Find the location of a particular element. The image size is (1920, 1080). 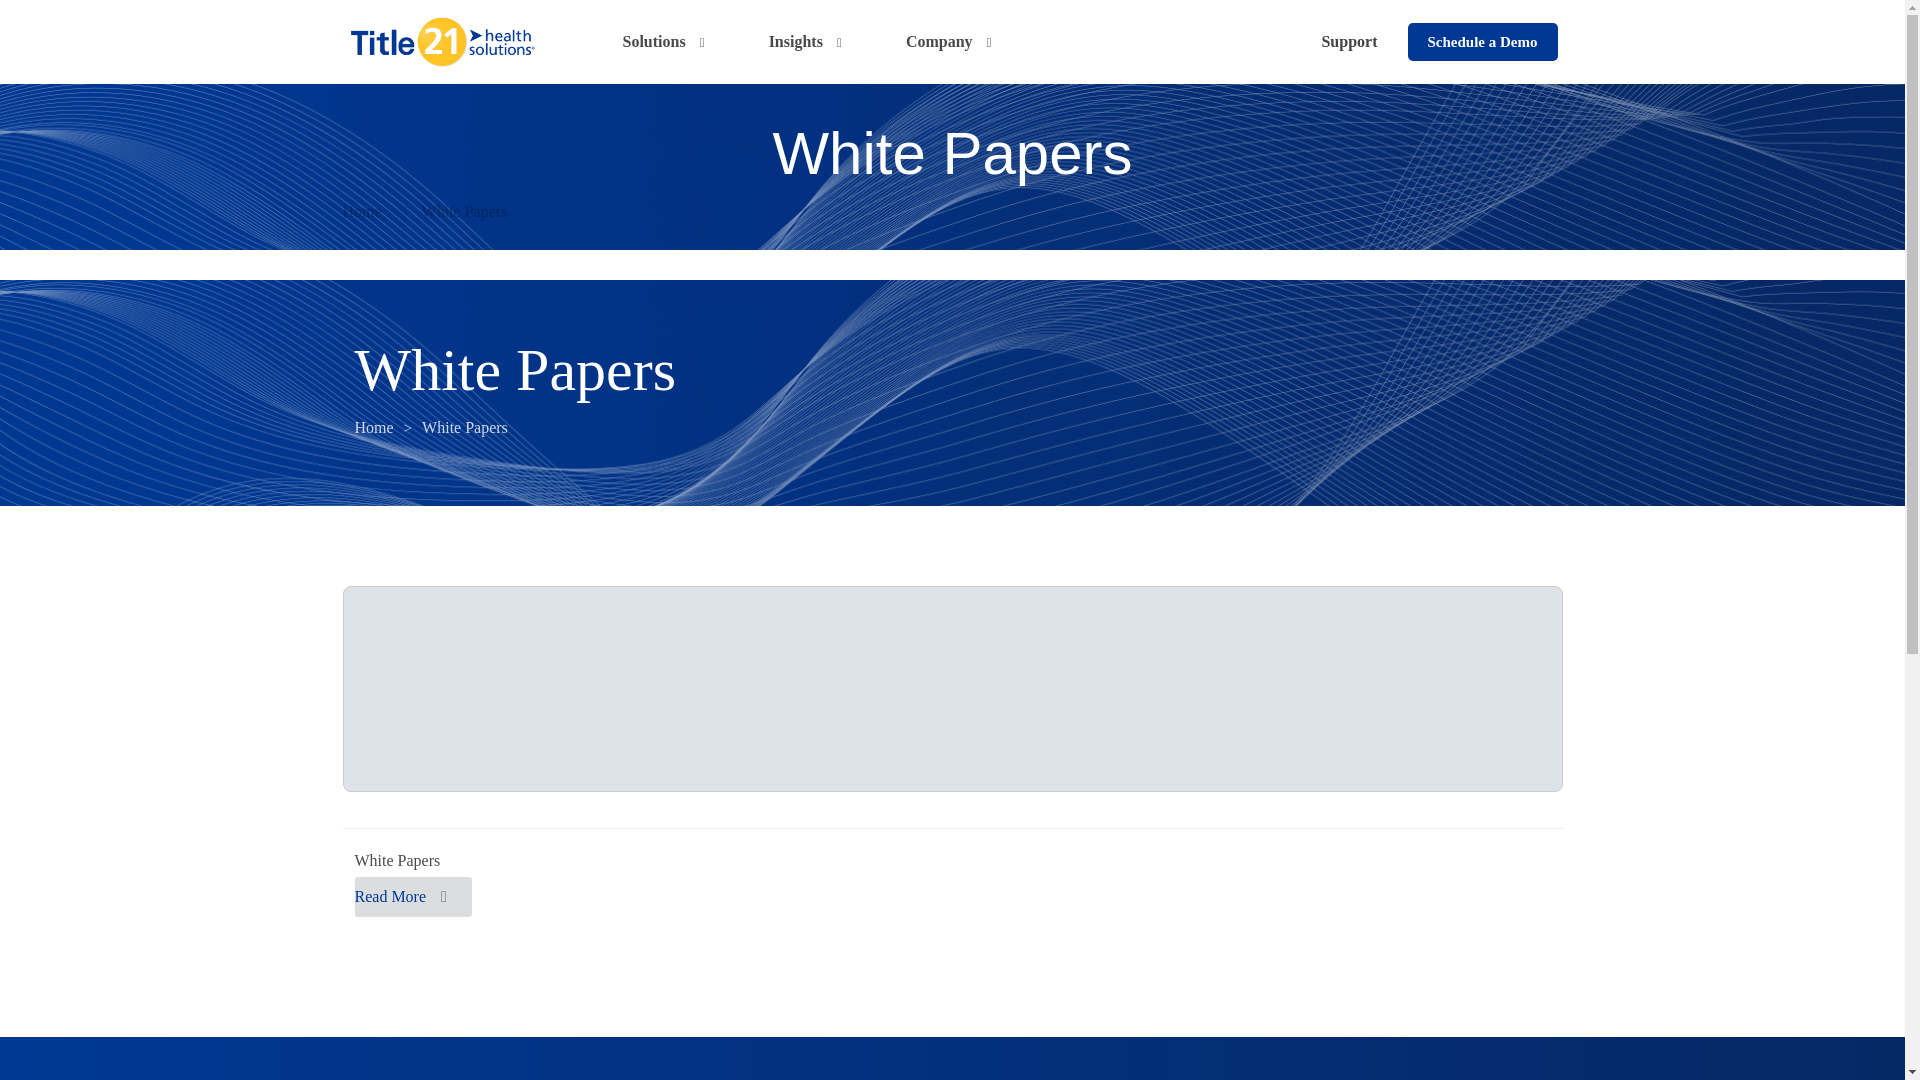

Company is located at coordinates (950, 41).